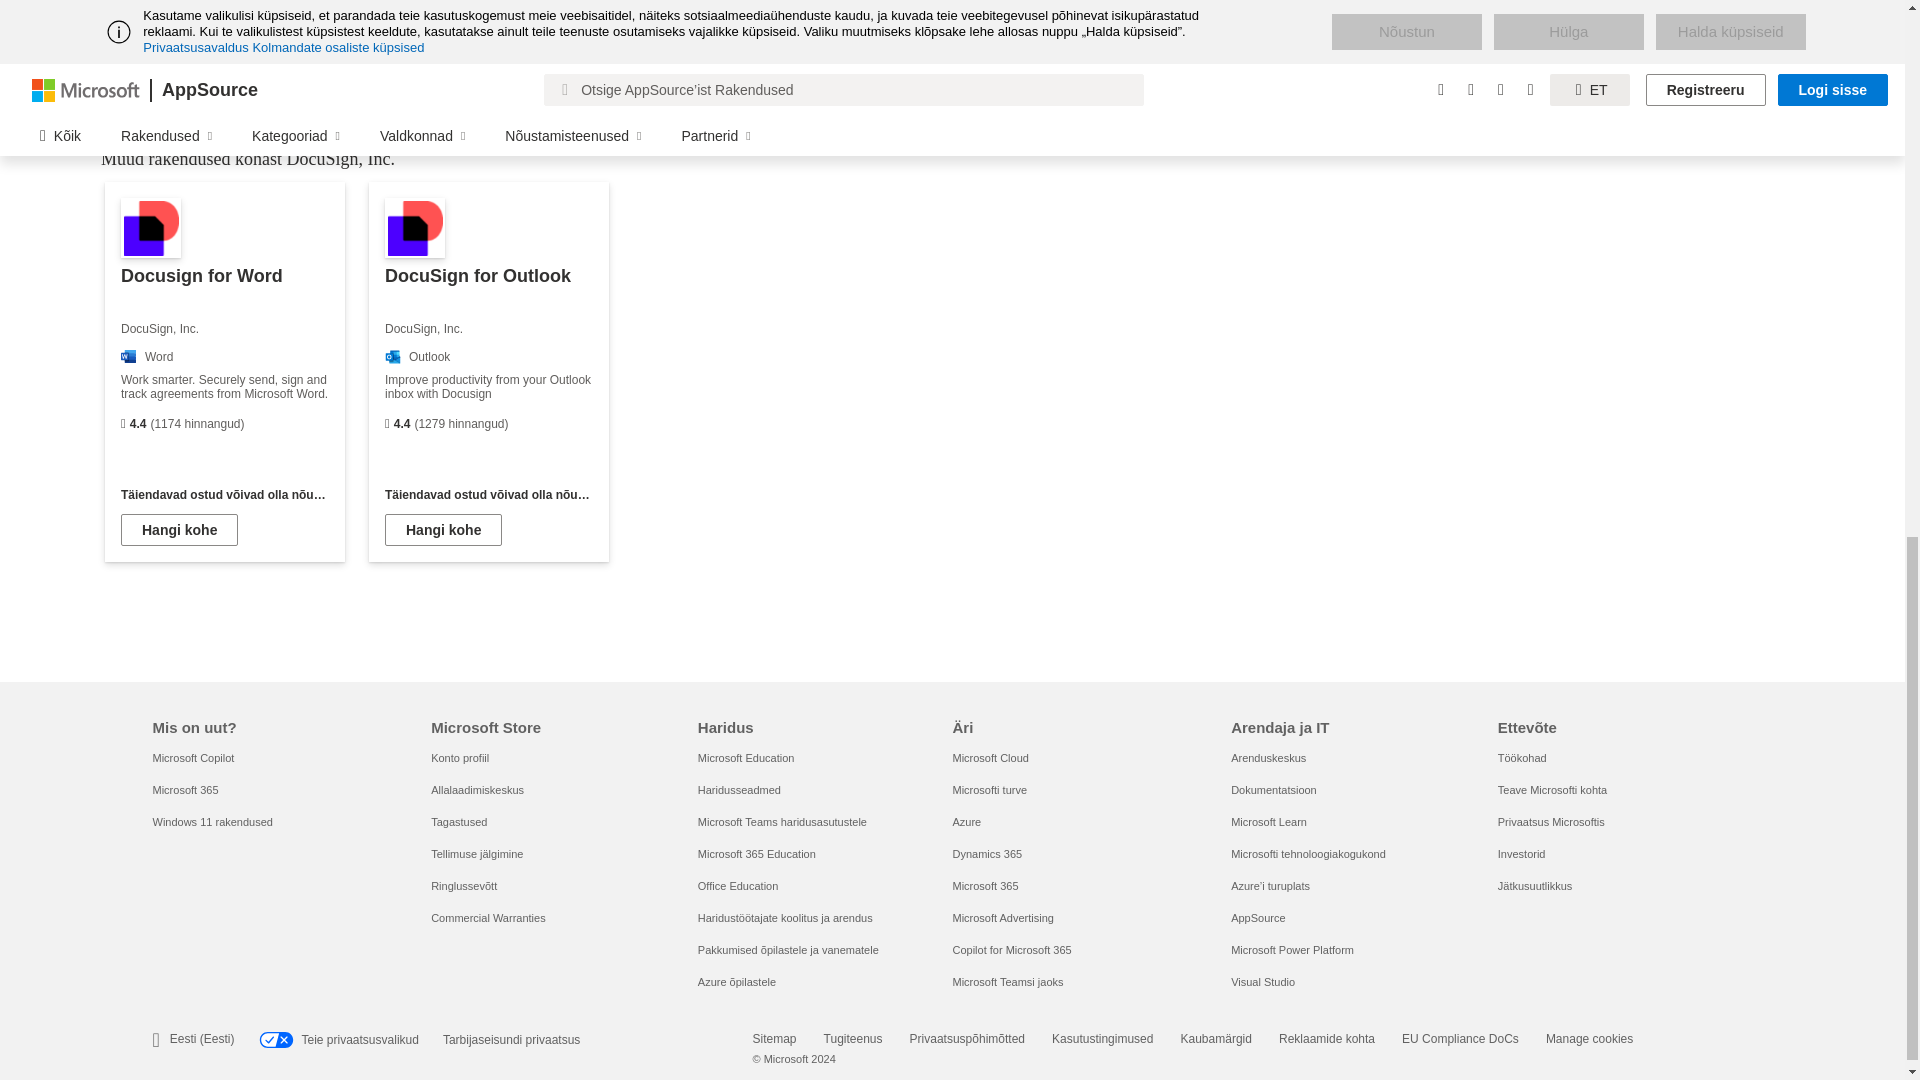 This screenshot has height=1080, width=1920. Describe the element at coordinates (460, 757) in the screenshot. I see `Konto profiil` at that location.